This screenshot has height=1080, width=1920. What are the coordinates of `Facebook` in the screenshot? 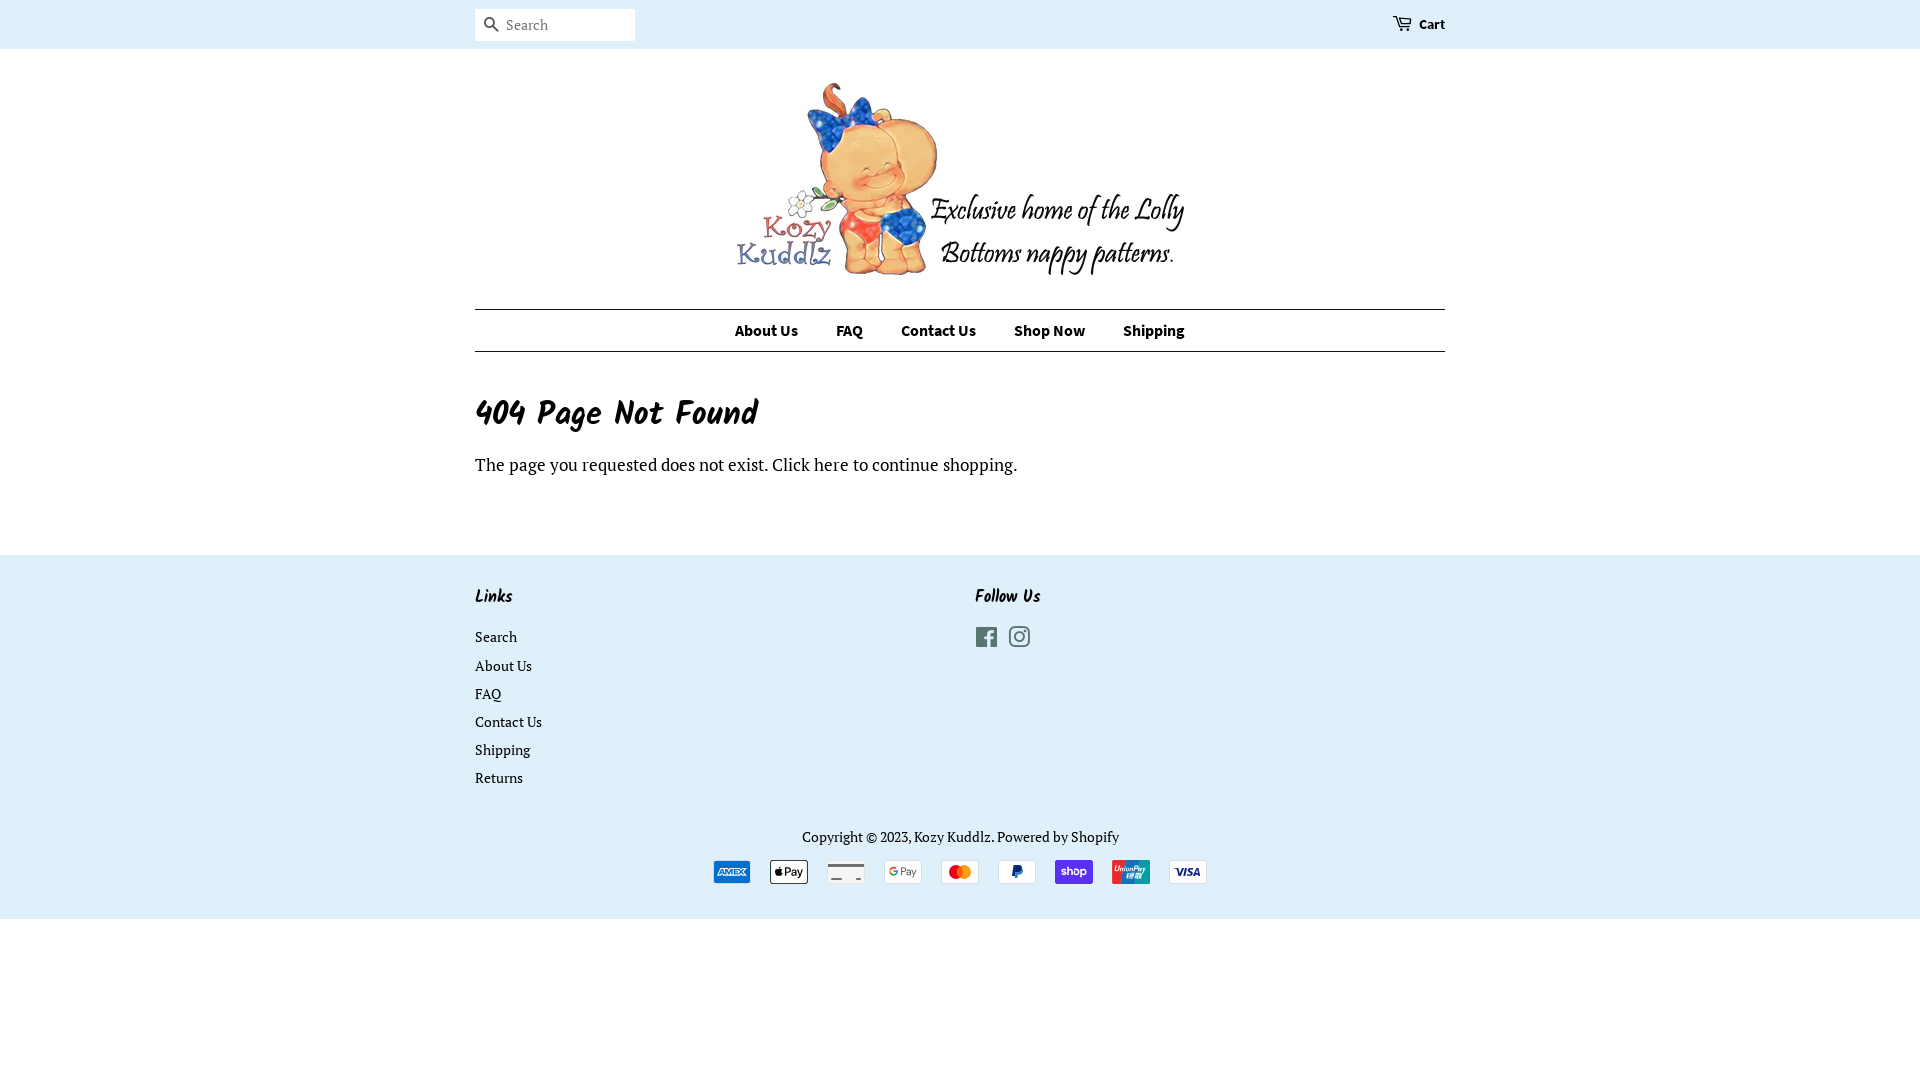 It's located at (986, 640).